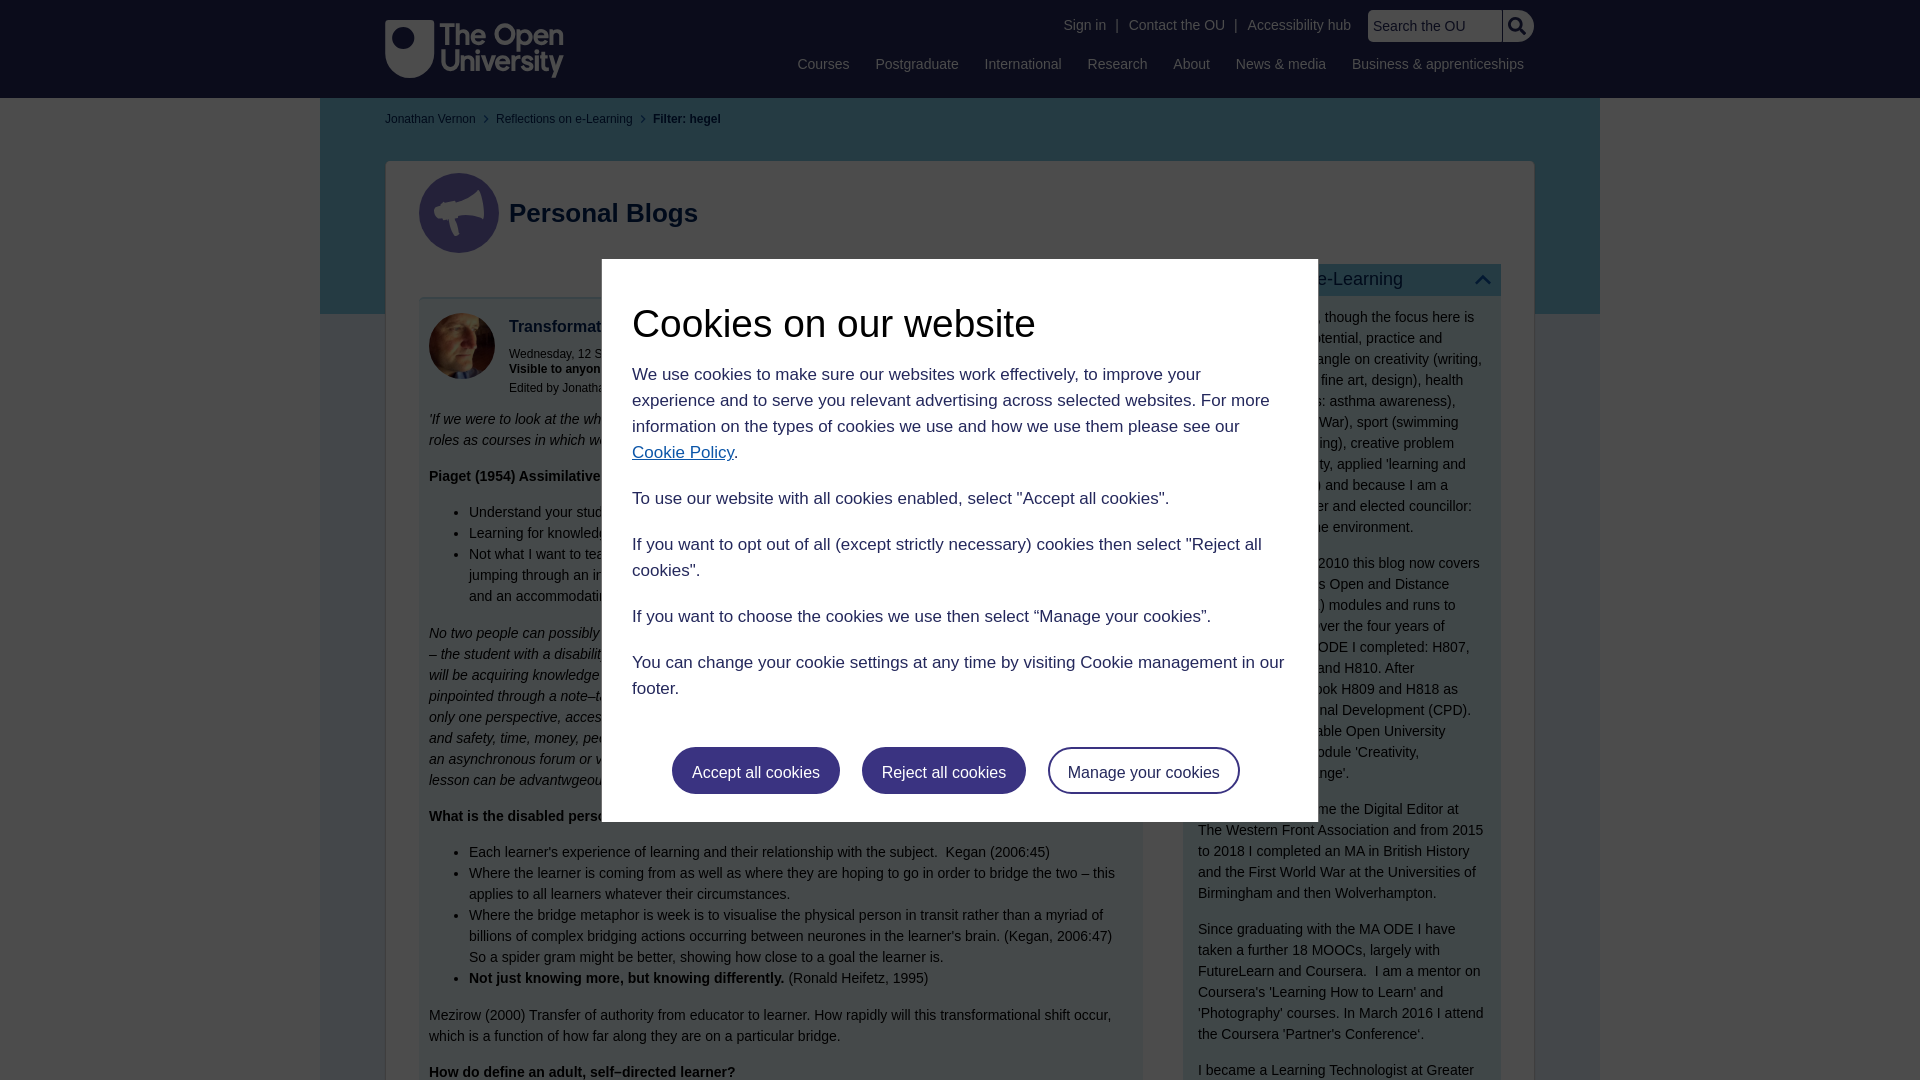 The image size is (1920, 1080). I want to click on The Open University, so click(474, 48).